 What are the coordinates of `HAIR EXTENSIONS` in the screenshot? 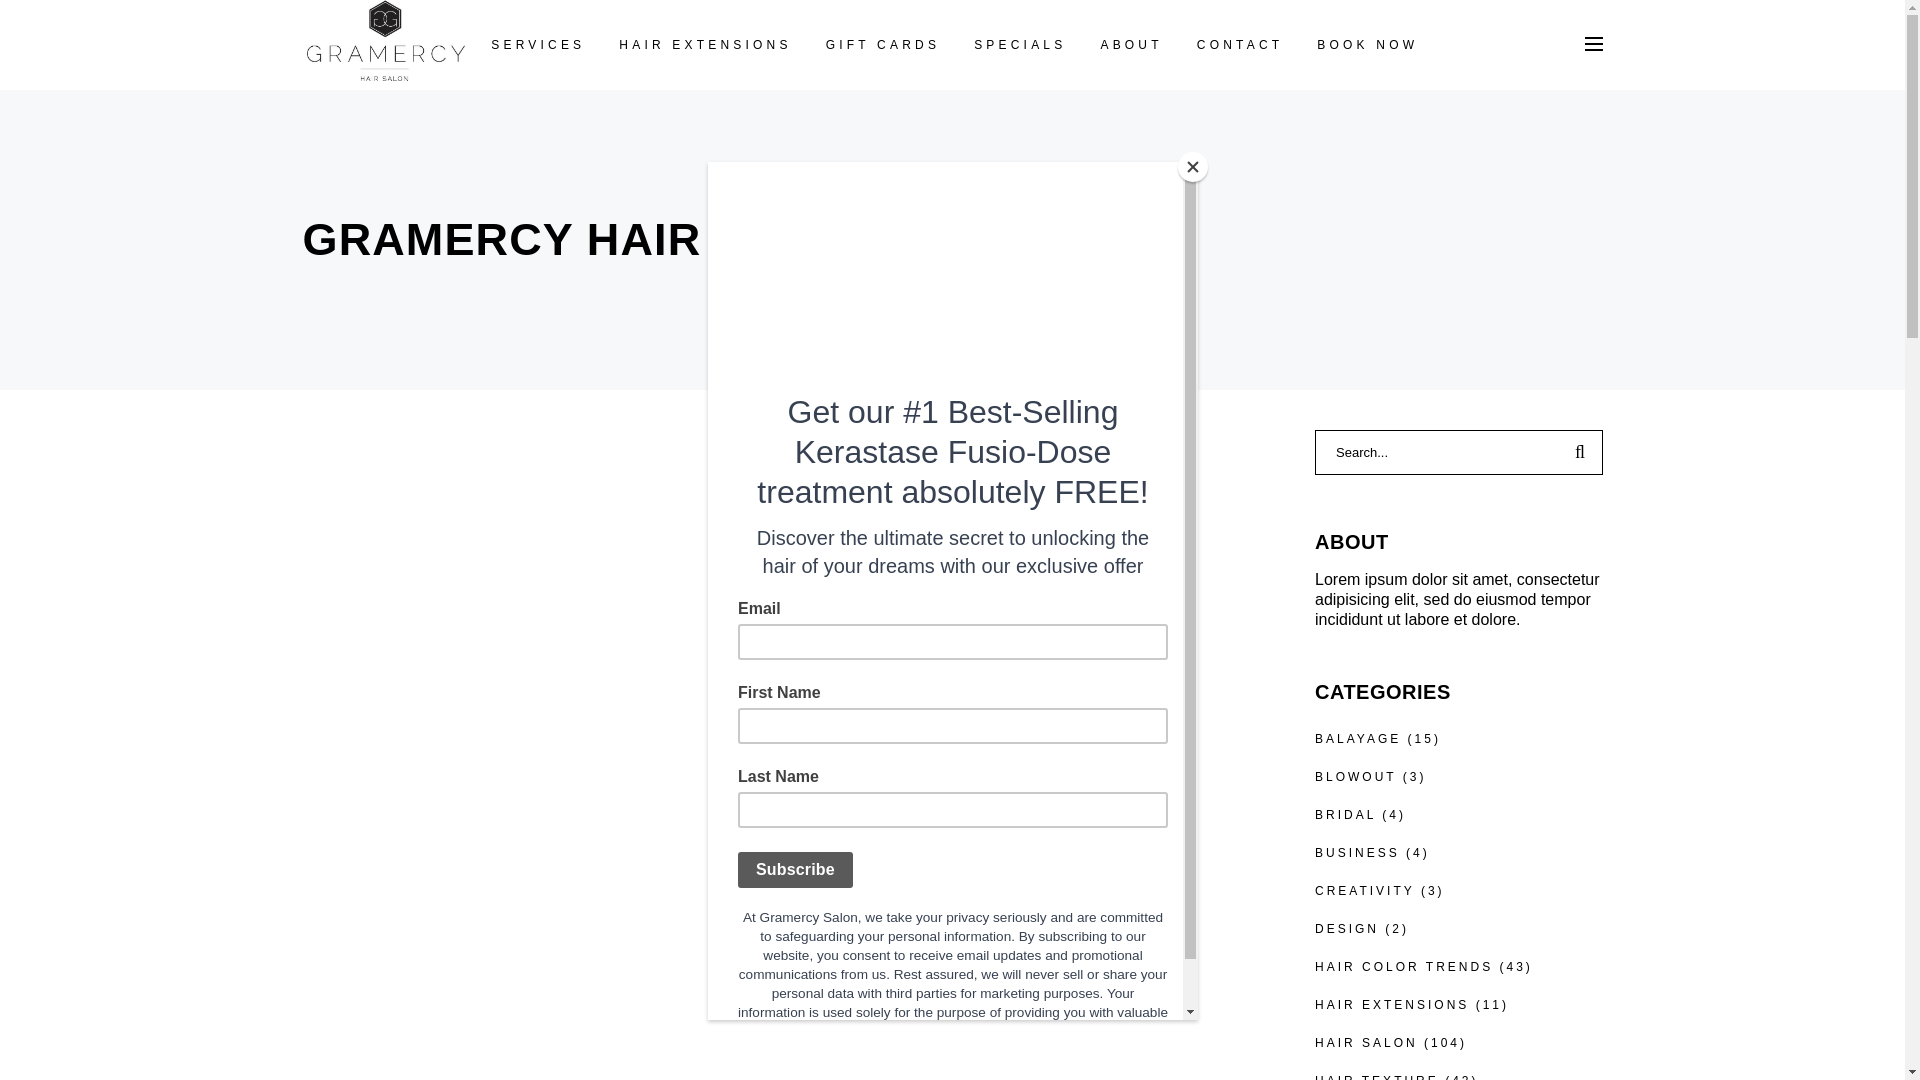 It's located at (705, 44).